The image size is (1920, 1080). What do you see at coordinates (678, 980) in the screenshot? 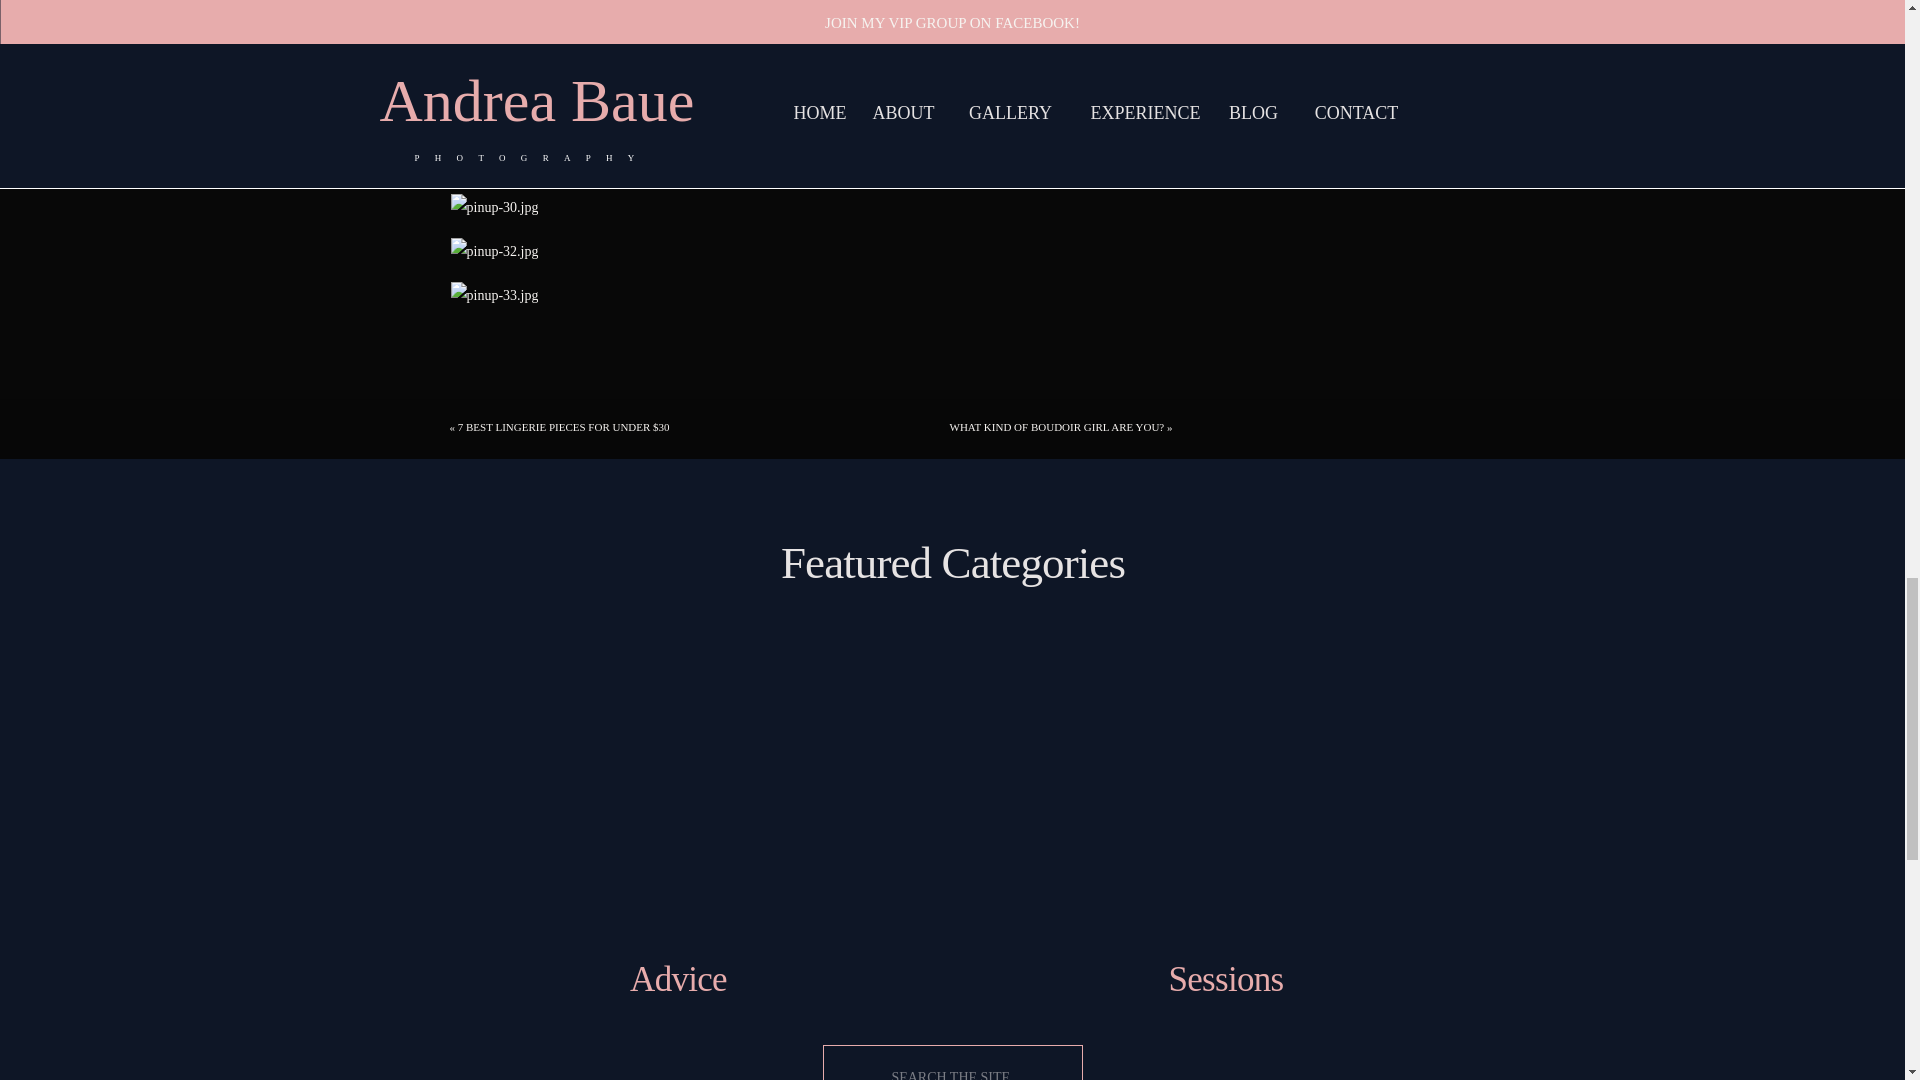
I see `Advice` at bounding box center [678, 980].